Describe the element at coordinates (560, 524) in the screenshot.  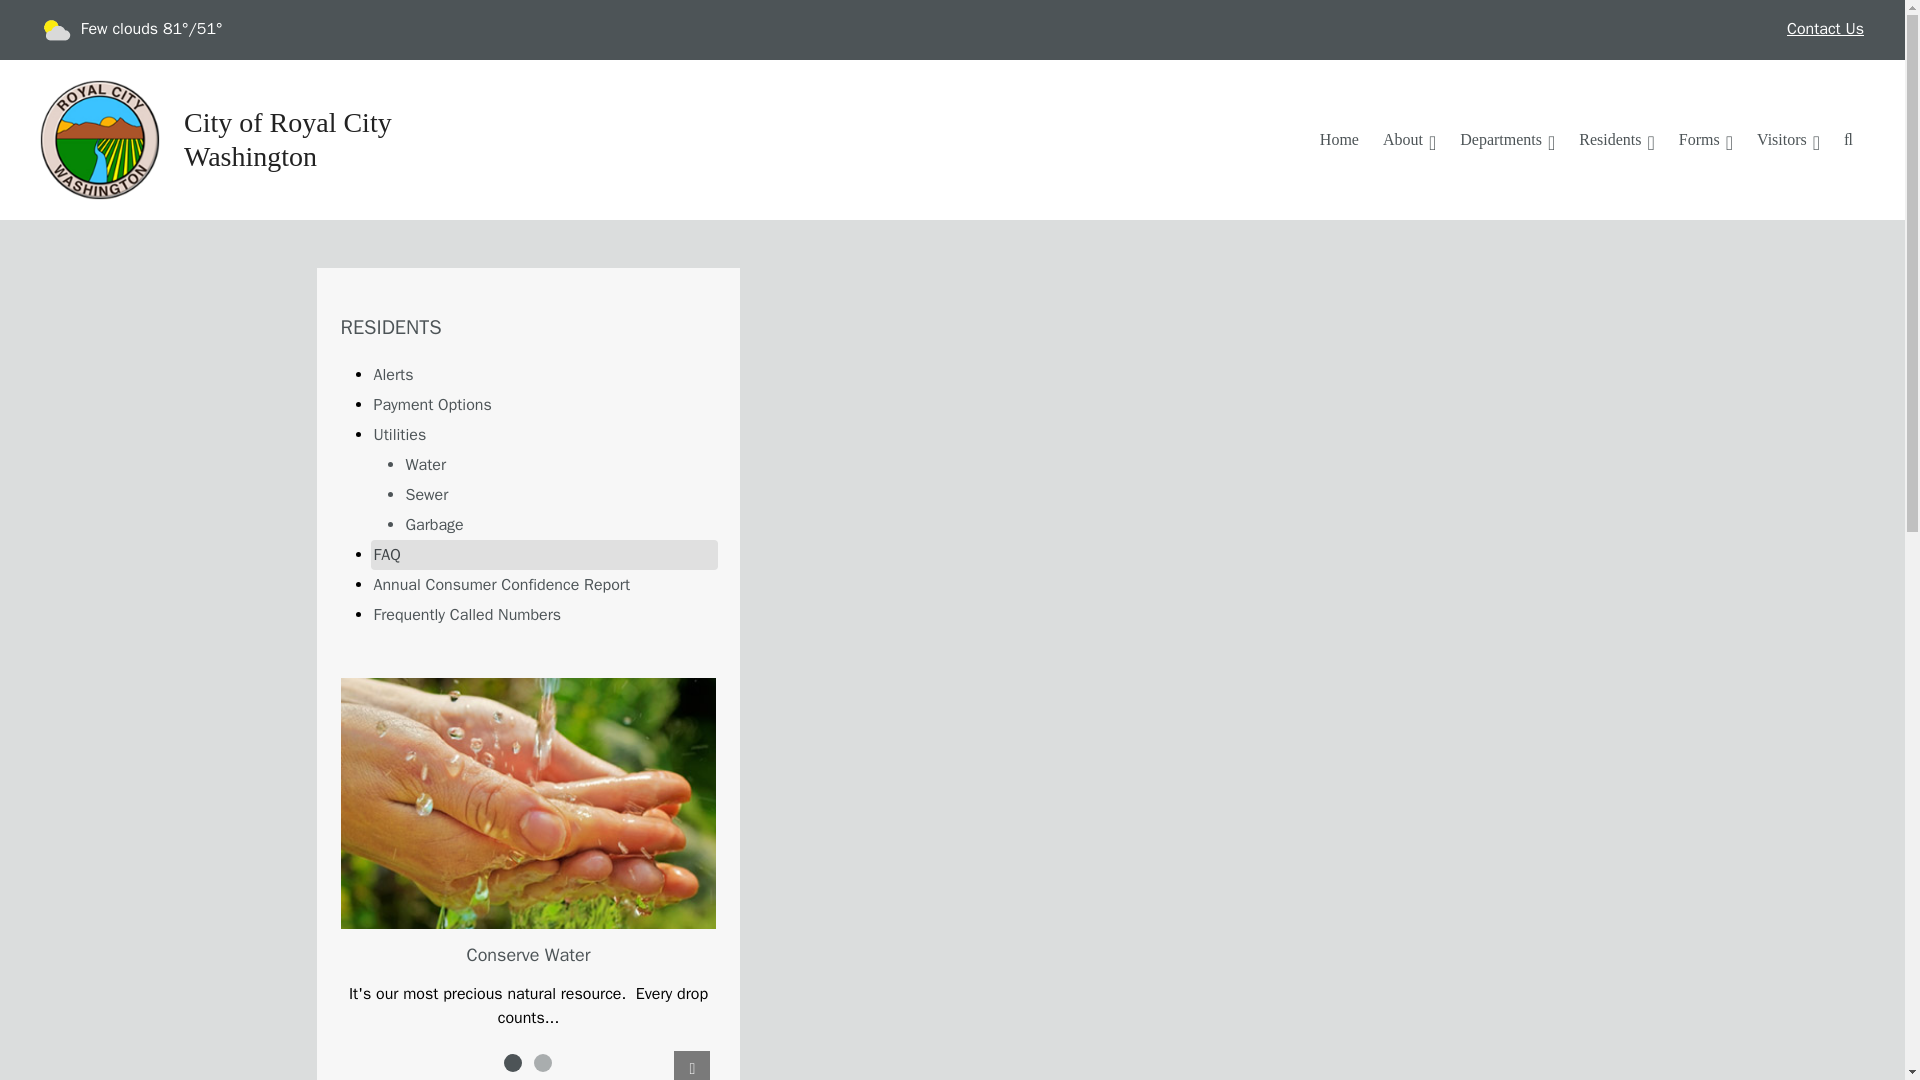
I see `Garbage` at that location.